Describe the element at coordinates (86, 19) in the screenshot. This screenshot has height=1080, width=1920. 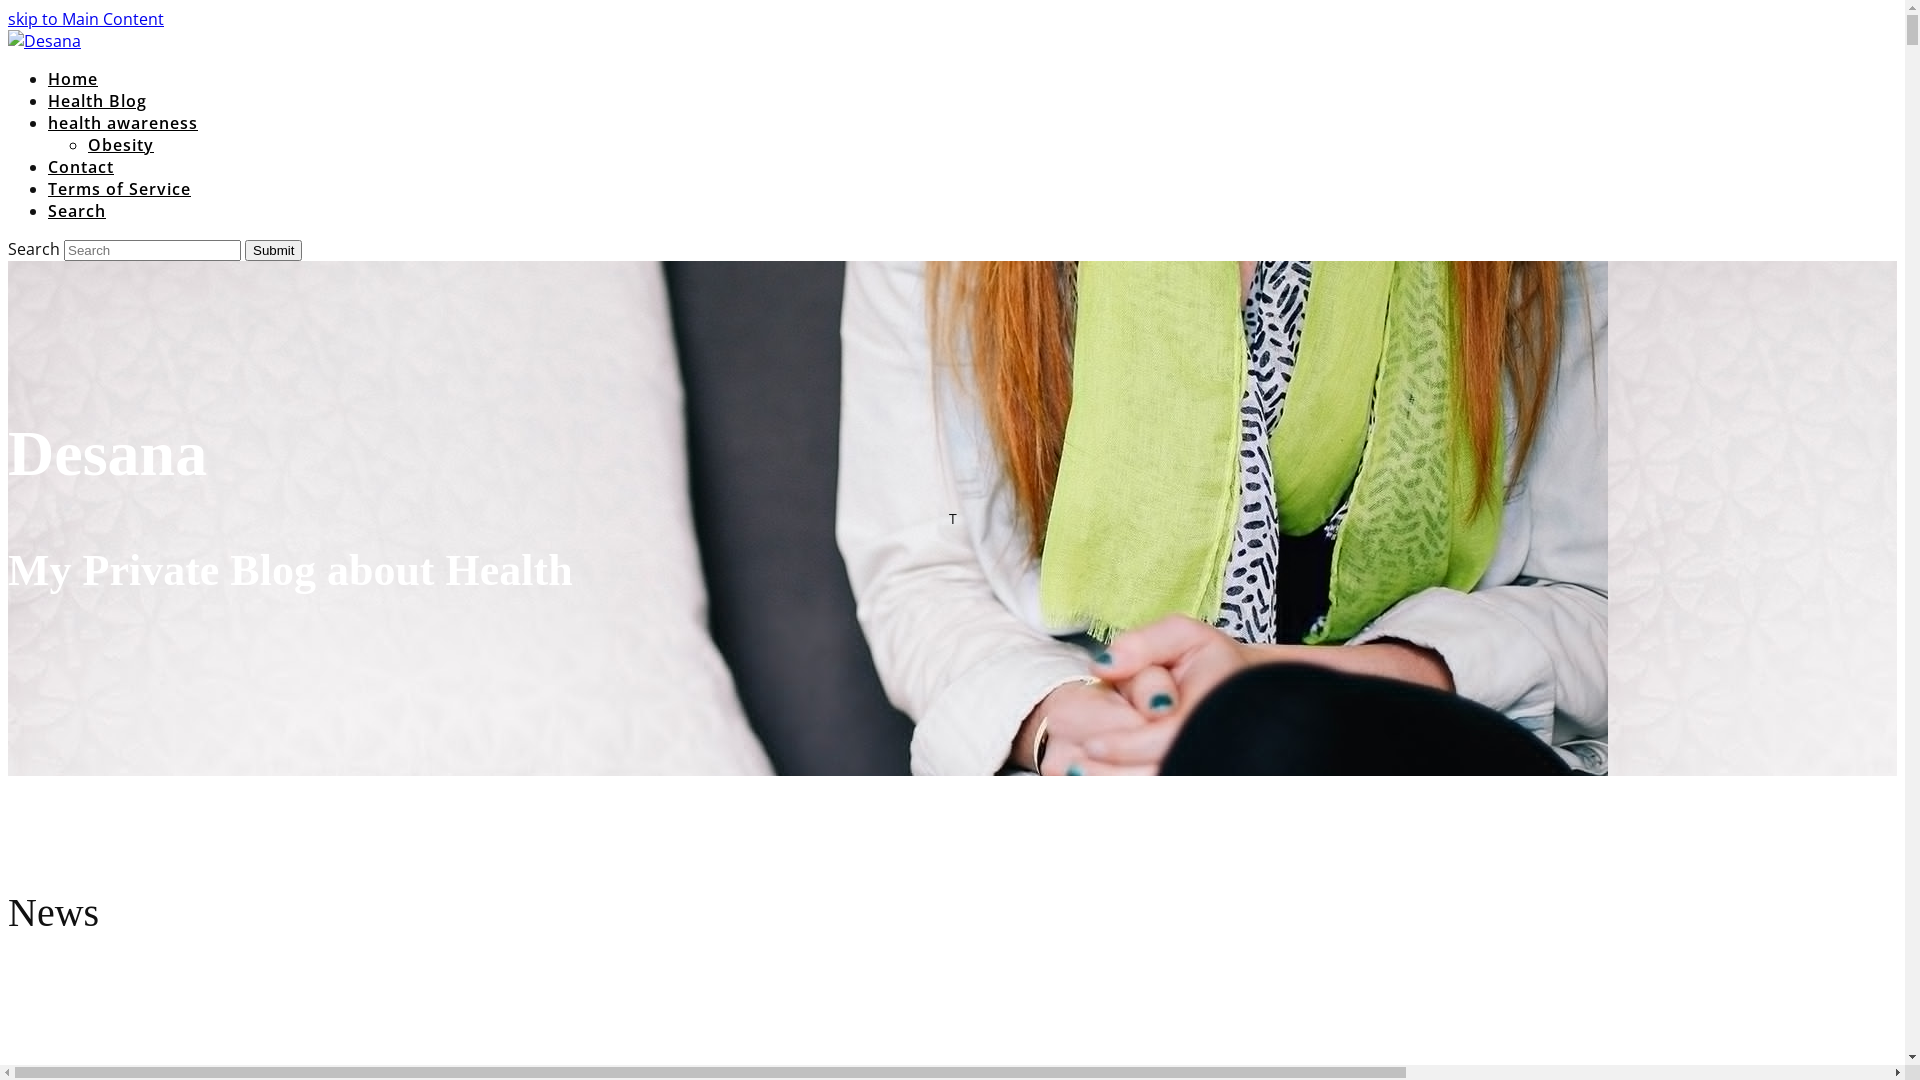
I see `skip to Main Content` at that location.